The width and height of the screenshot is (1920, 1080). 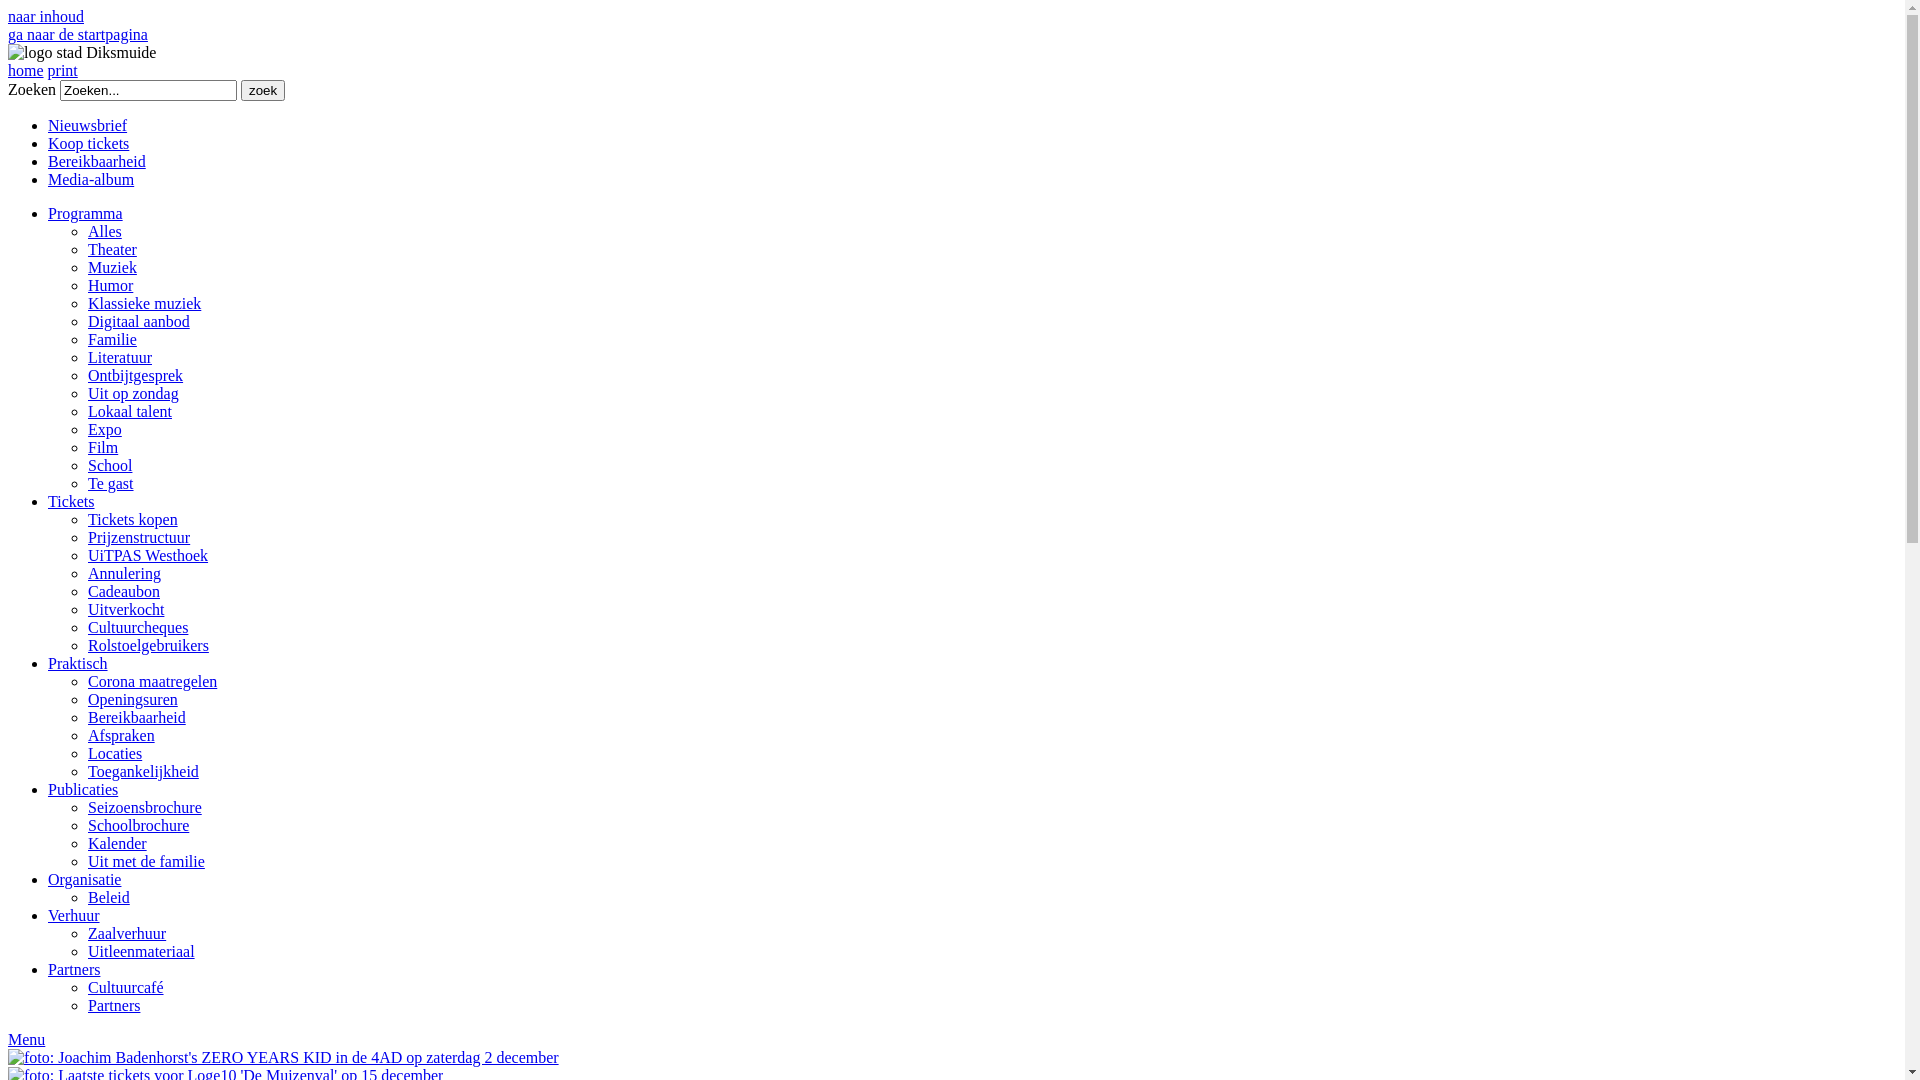 What do you see at coordinates (127, 934) in the screenshot?
I see `Zaalverhuur` at bounding box center [127, 934].